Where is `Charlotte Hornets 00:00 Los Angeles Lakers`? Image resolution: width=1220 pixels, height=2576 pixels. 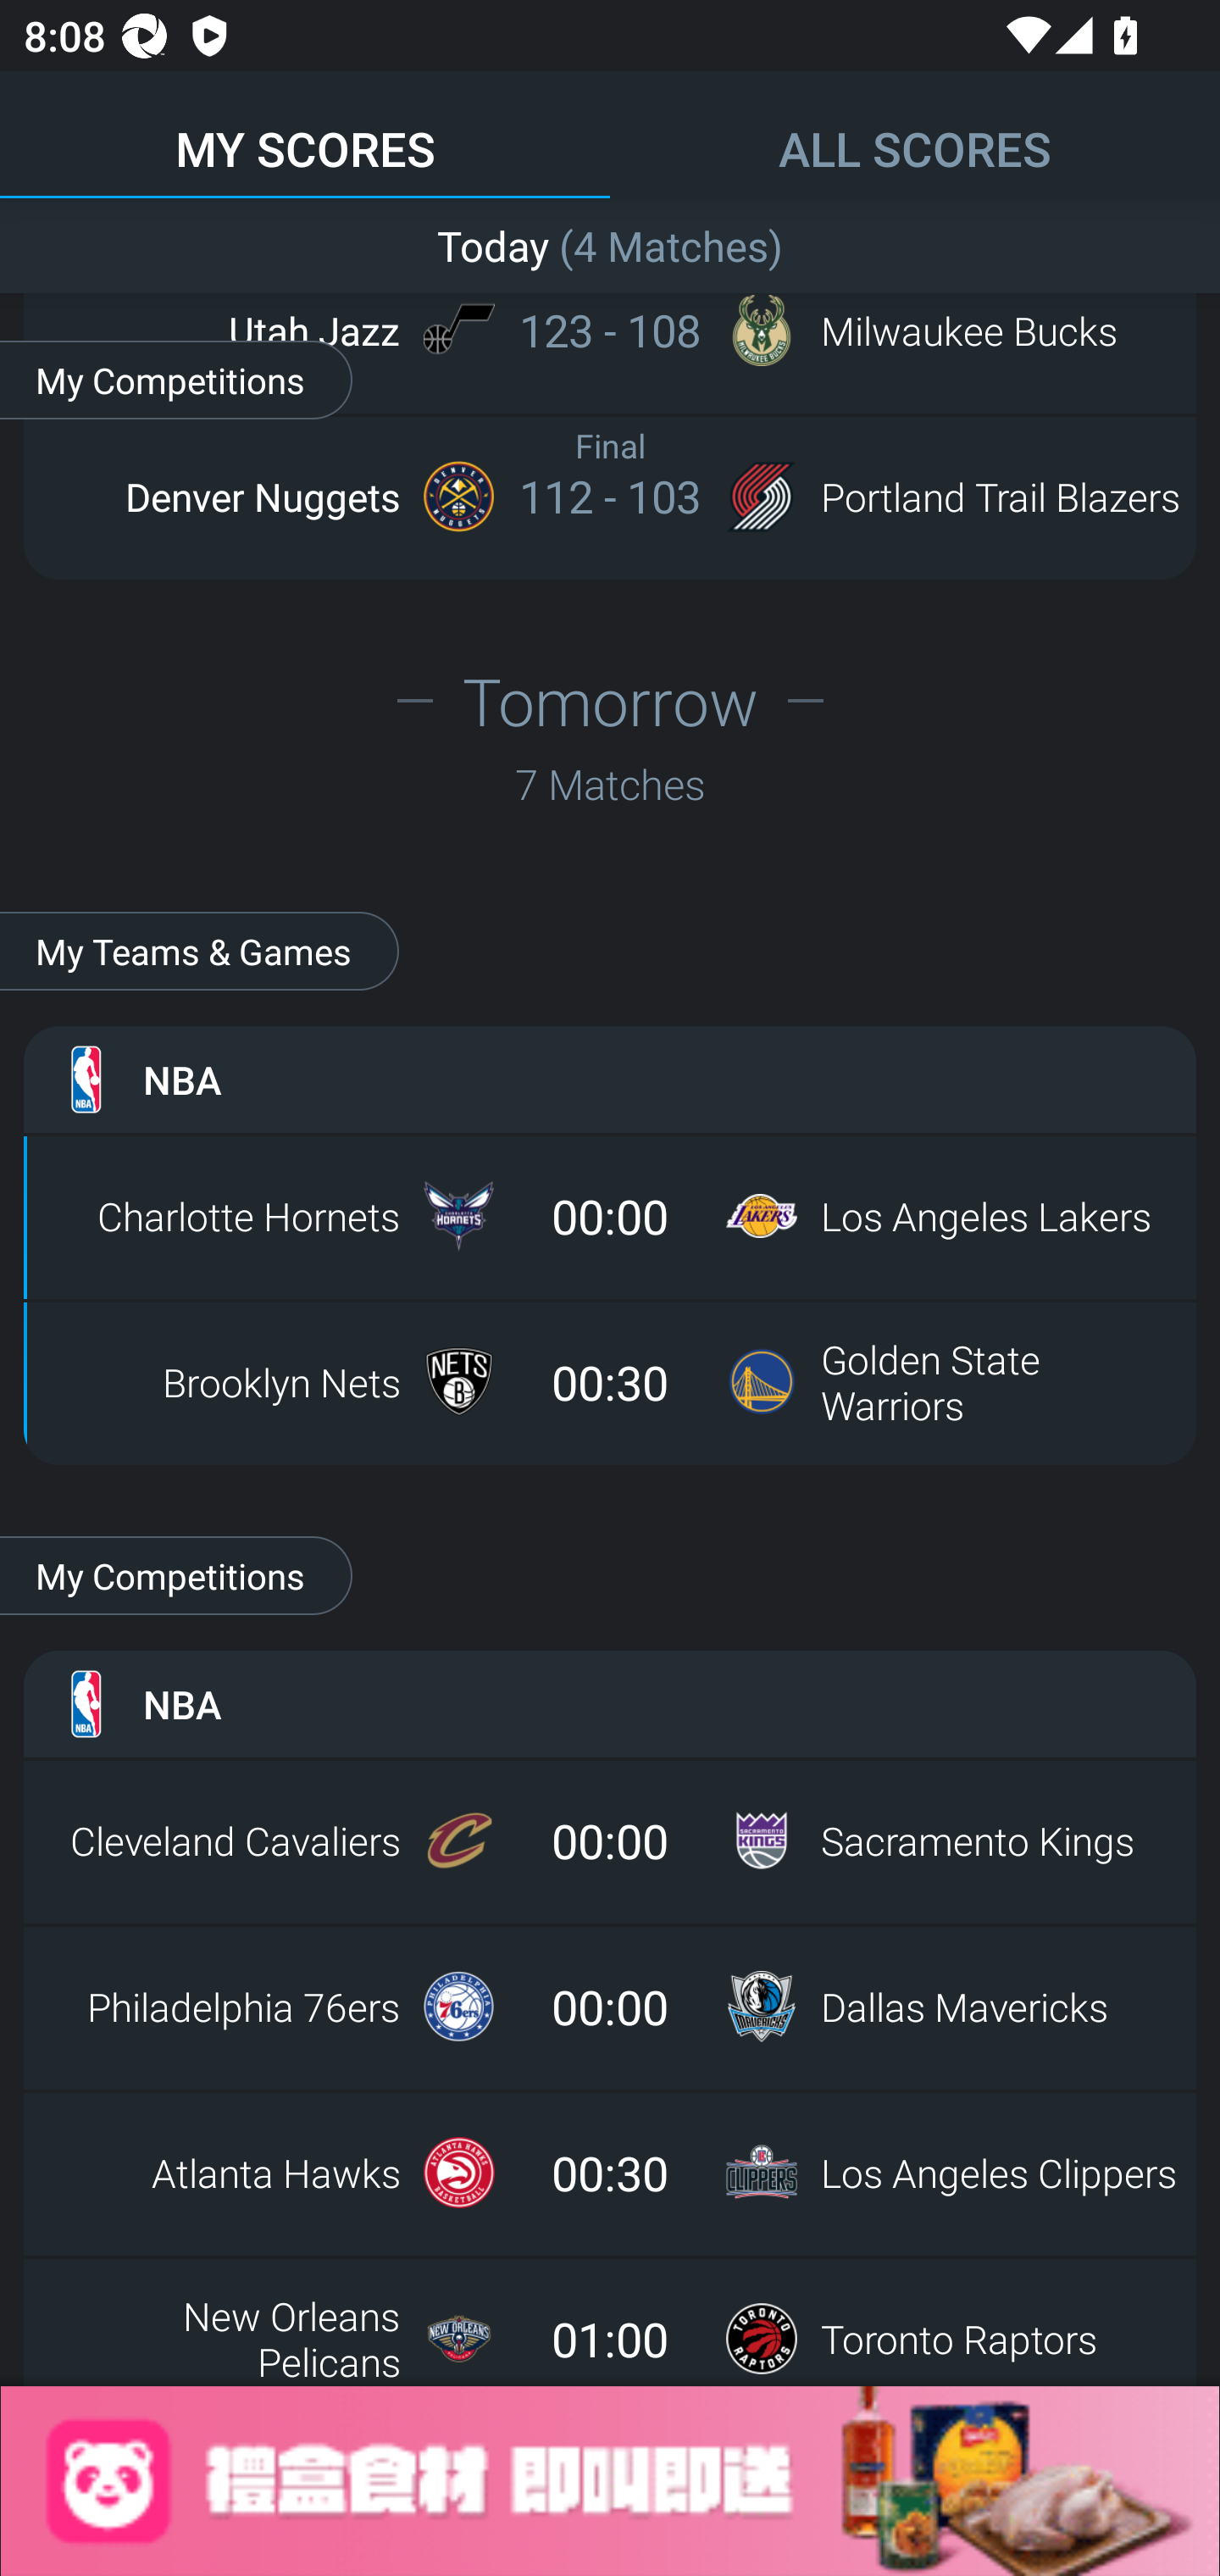
Charlotte Hornets 00:00 Los Angeles Lakers is located at coordinates (610, 1215).